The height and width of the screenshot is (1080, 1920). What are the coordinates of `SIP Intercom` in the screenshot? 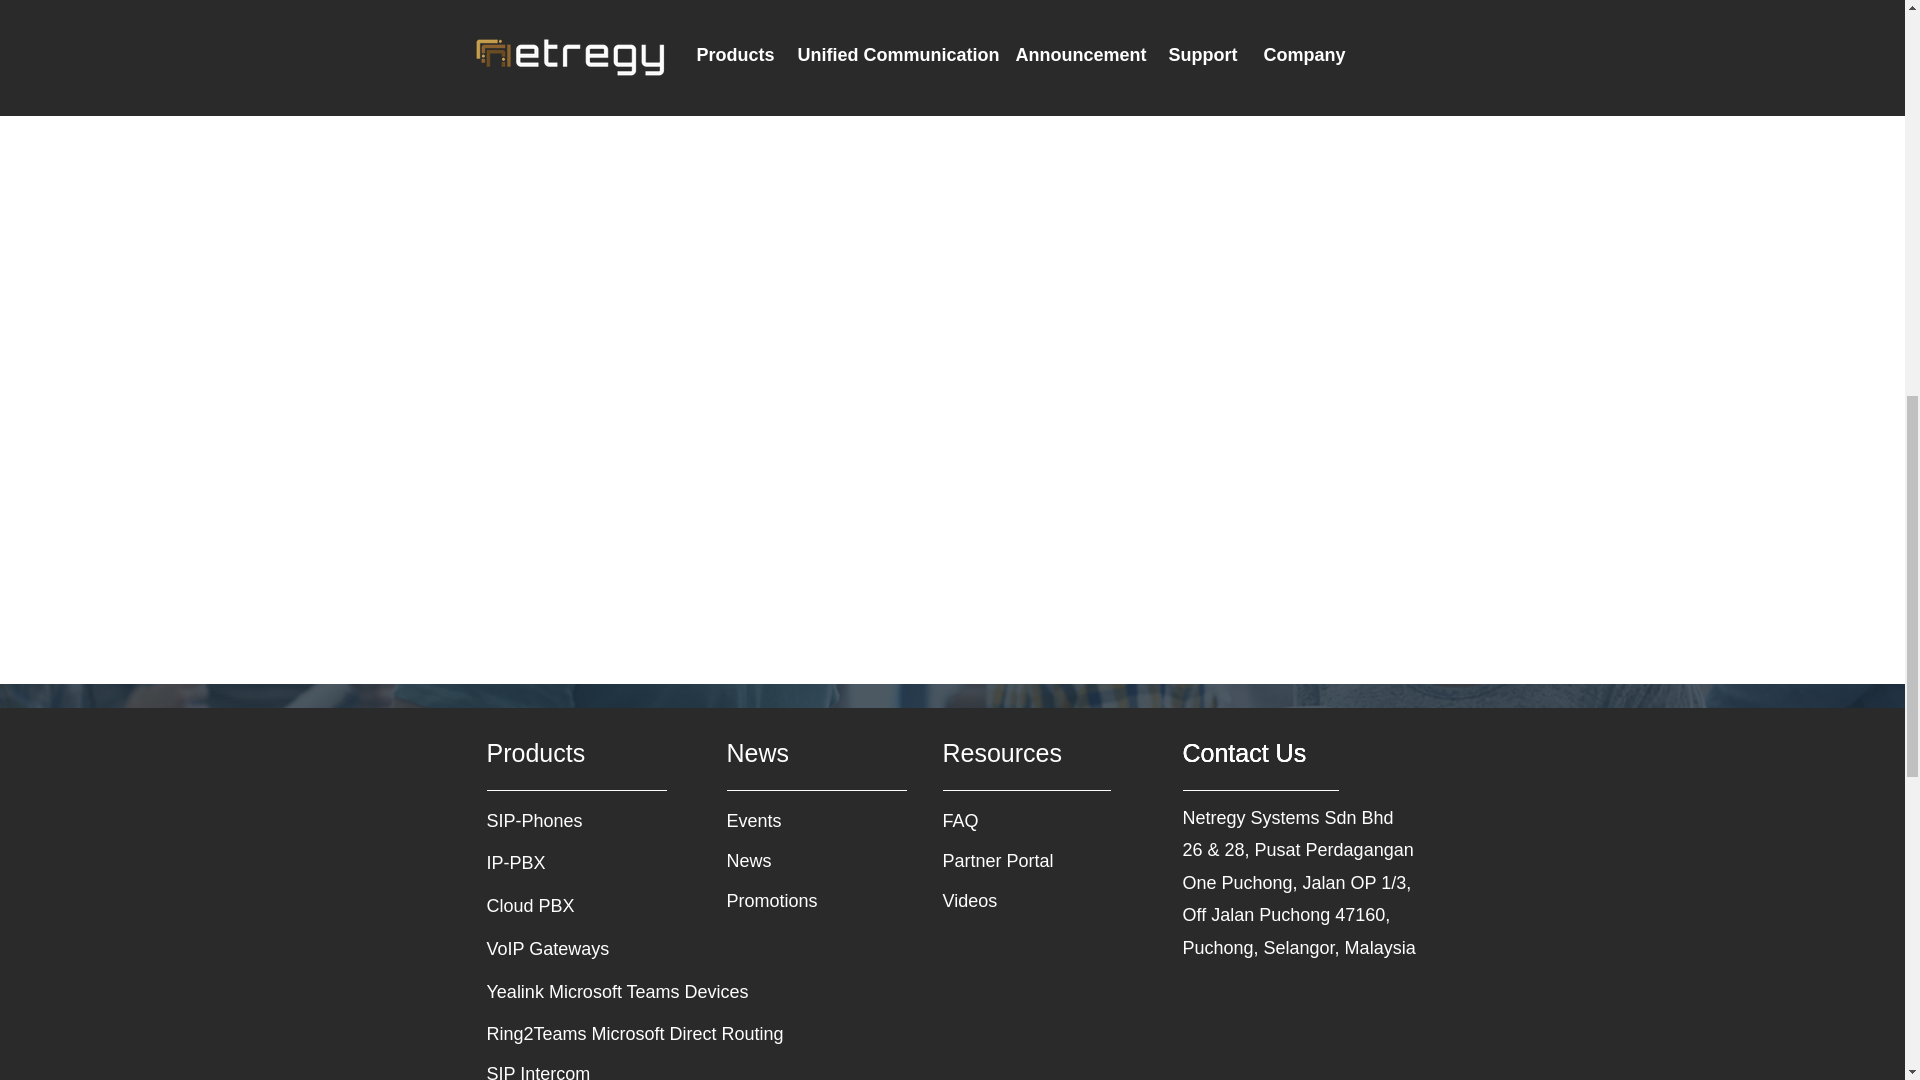 It's located at (587, 1068).